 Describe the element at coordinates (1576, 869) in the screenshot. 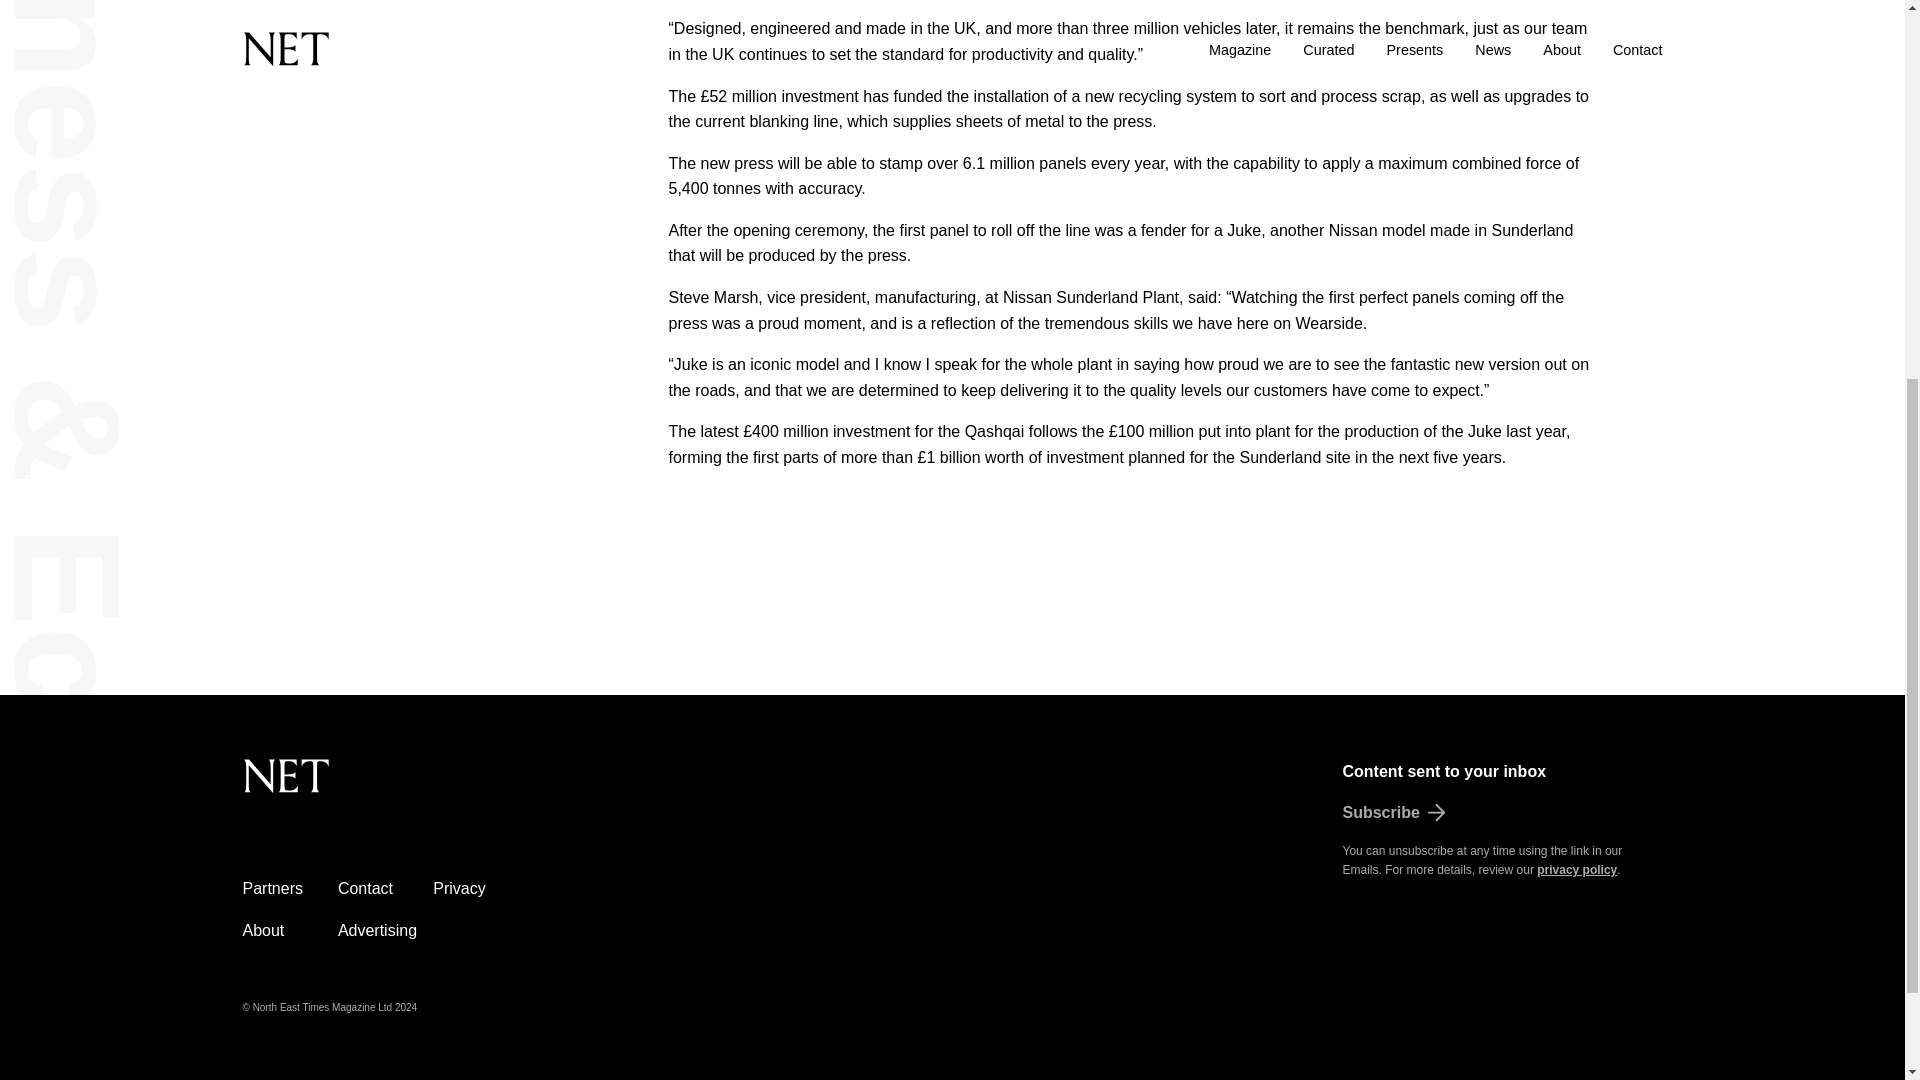

I see `Read our full privacy notice` at that location.